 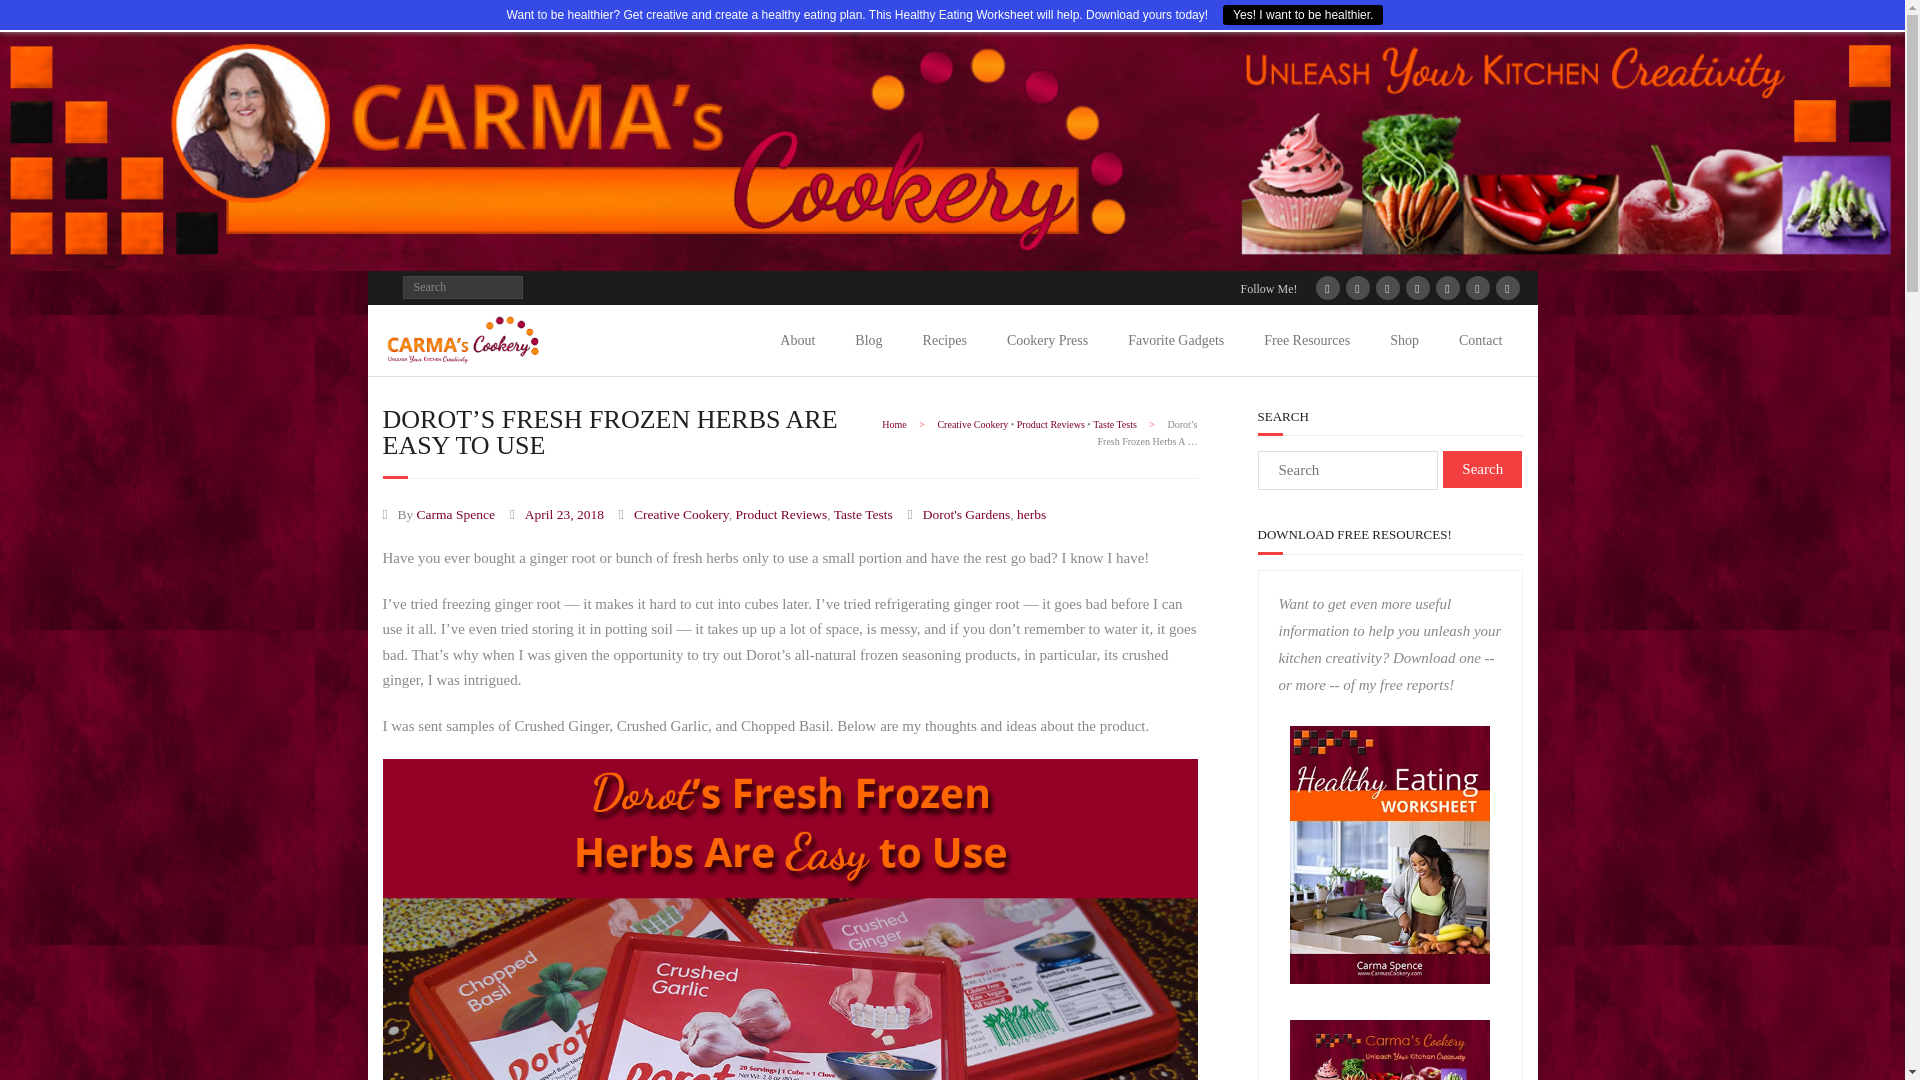 I want to click on Search, so click(x=32, y=18).